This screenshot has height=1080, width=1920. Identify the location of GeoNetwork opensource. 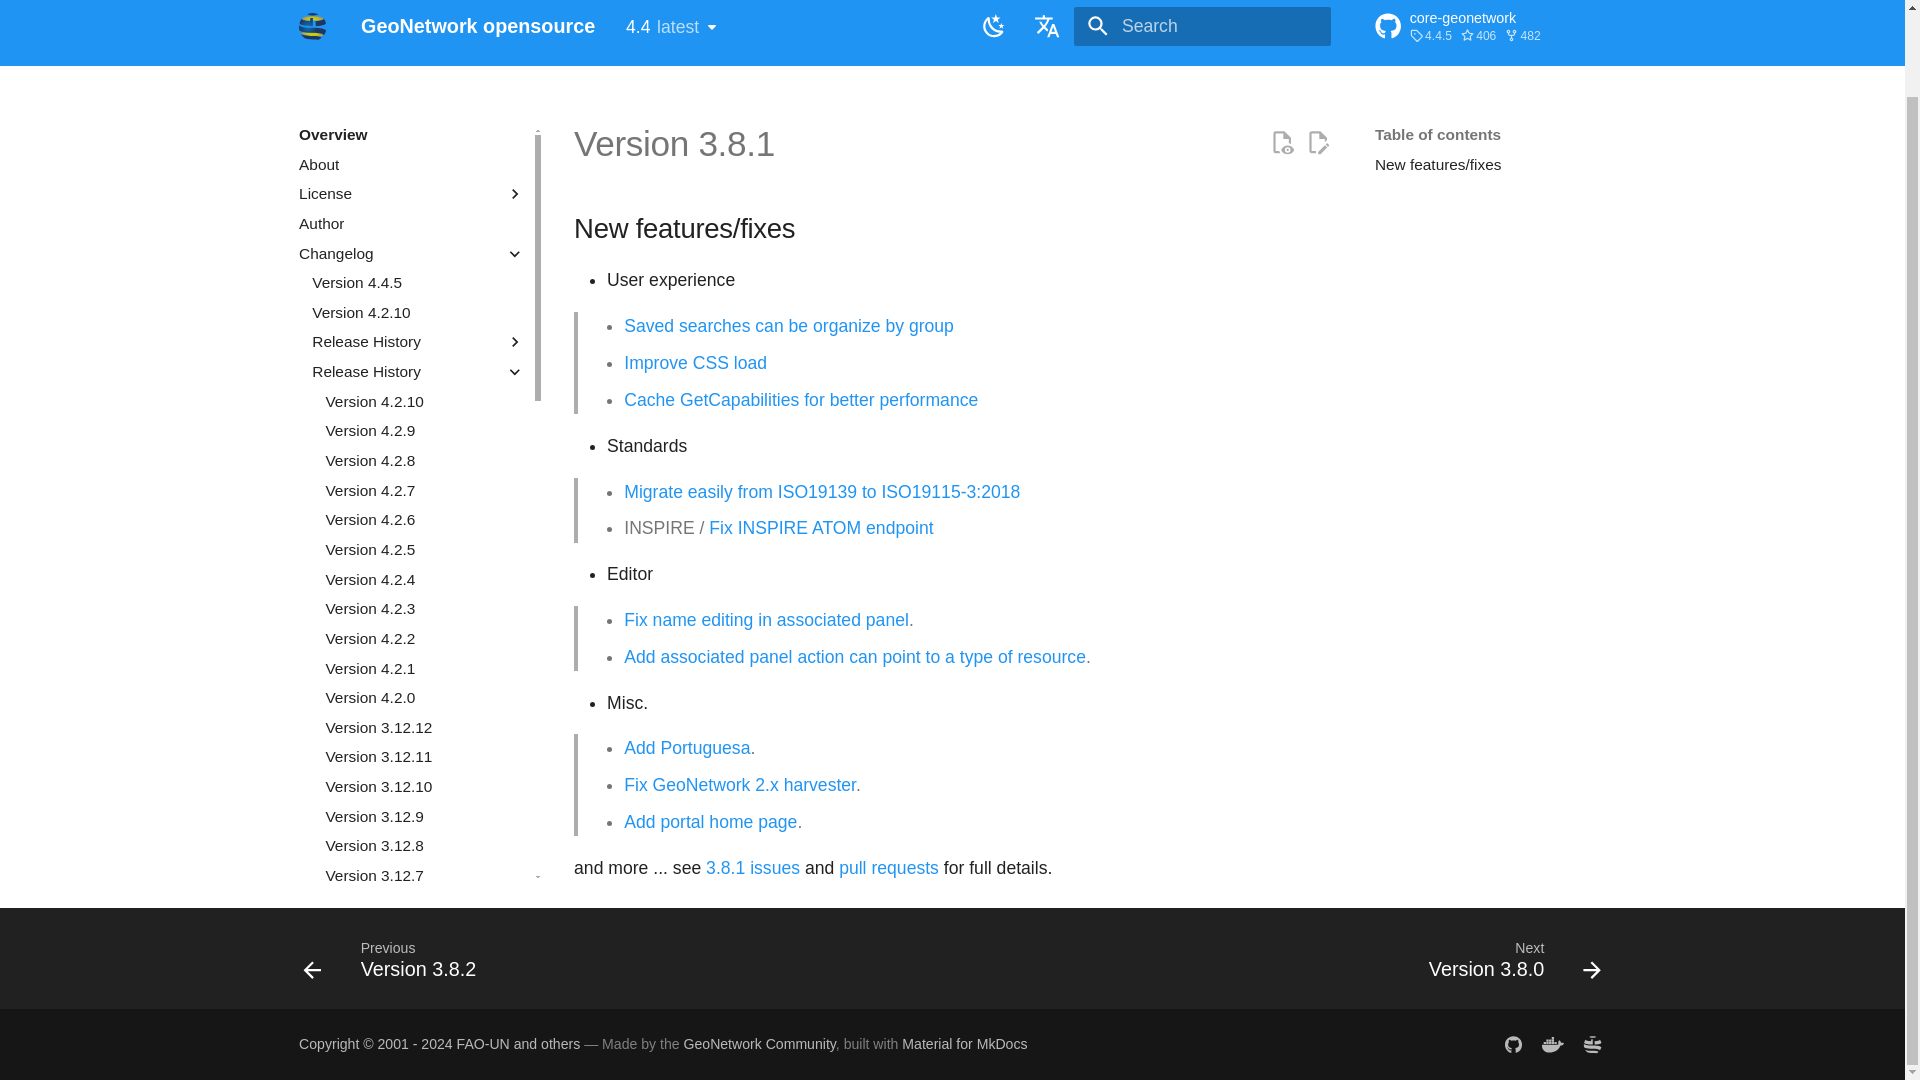
(1089, 40).